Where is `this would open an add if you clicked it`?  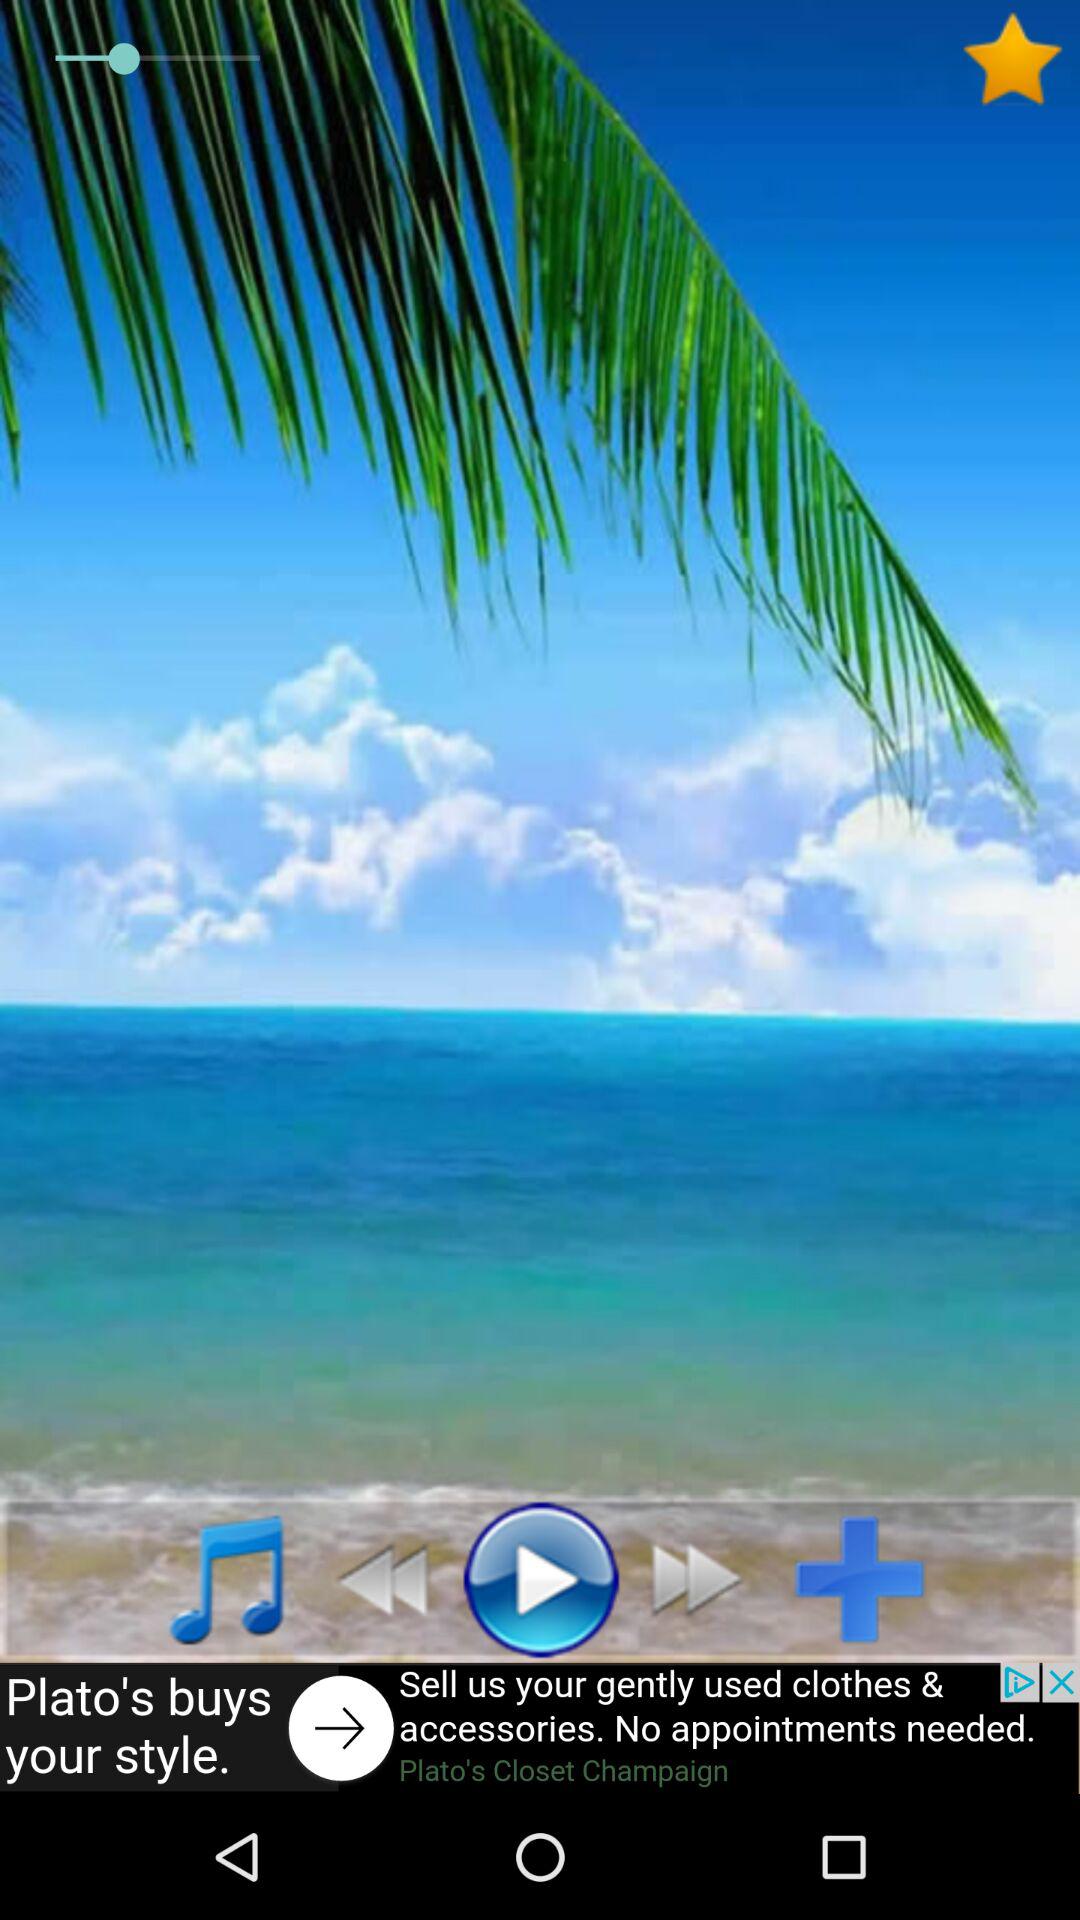
this would open an add if you clicked it is located at coordinates (540, 1728).